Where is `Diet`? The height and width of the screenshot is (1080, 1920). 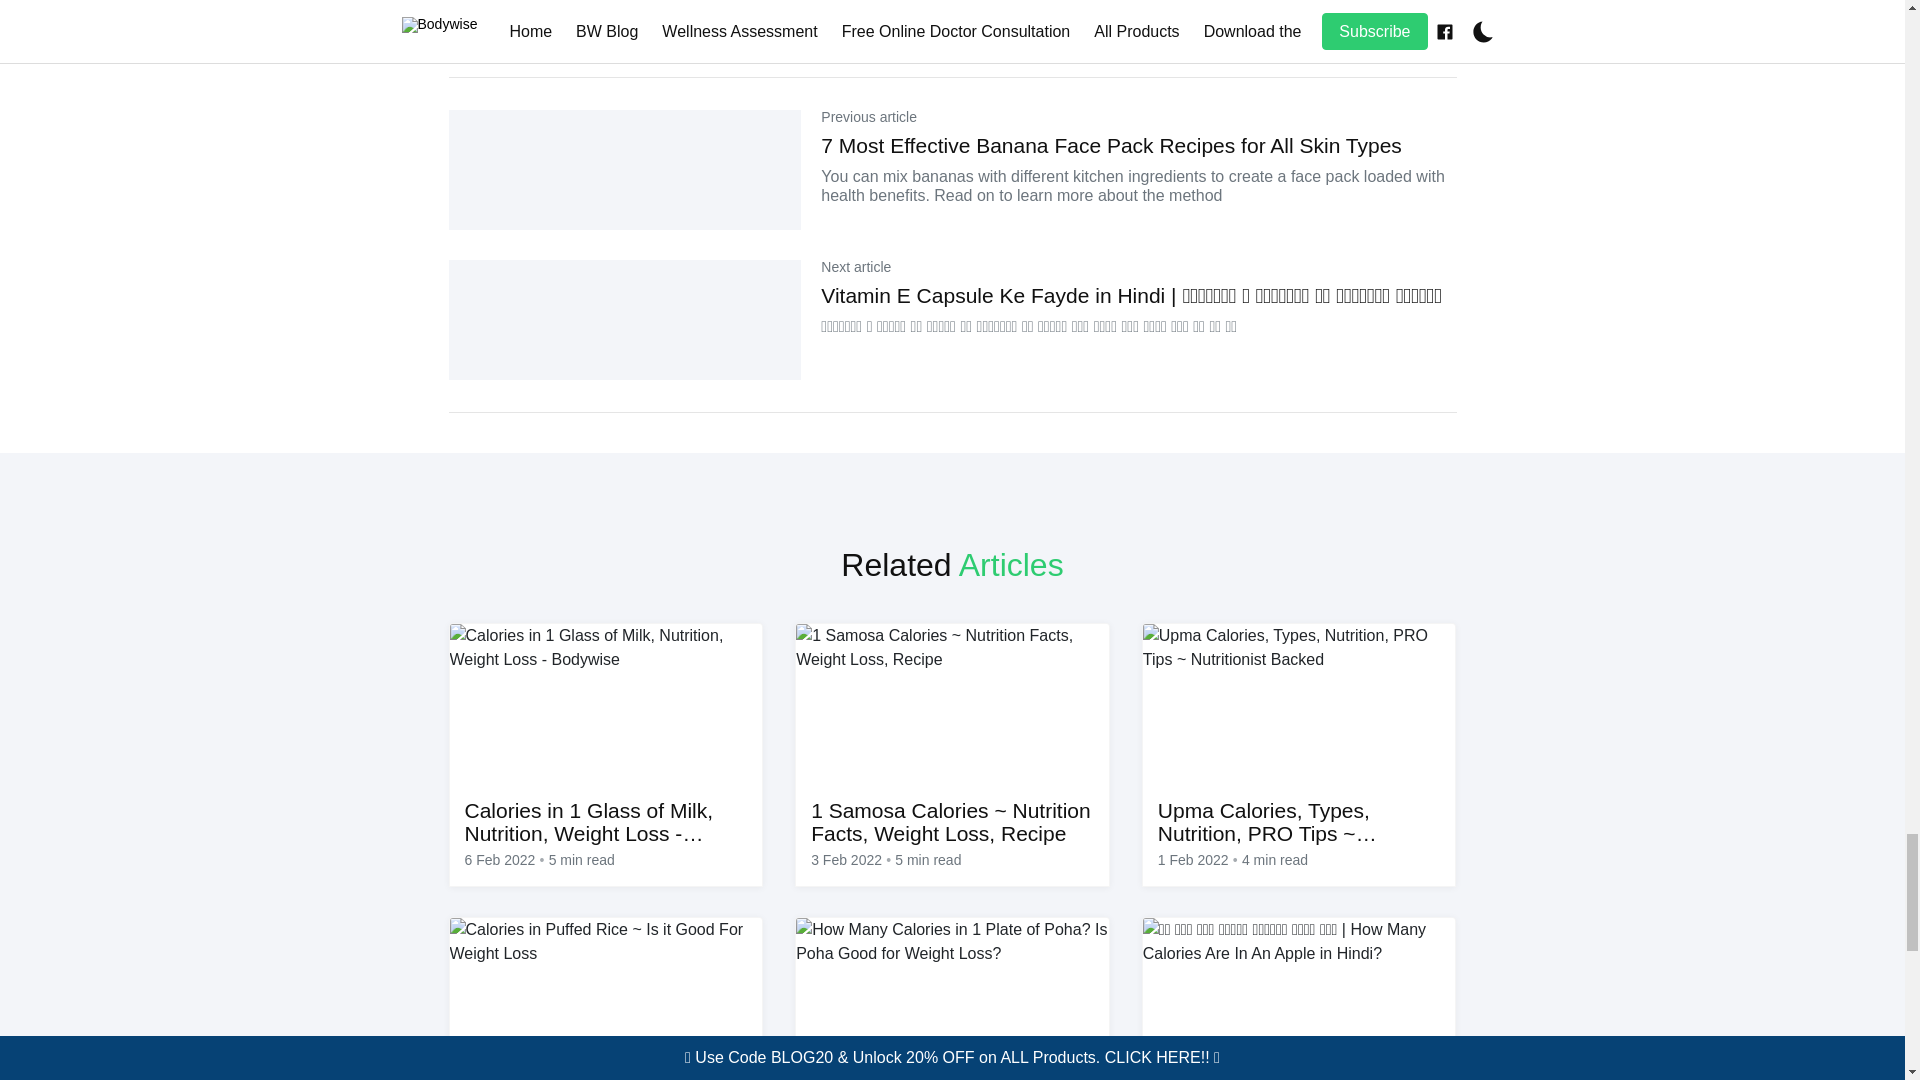 Diet is located at coordinates (488, 18).